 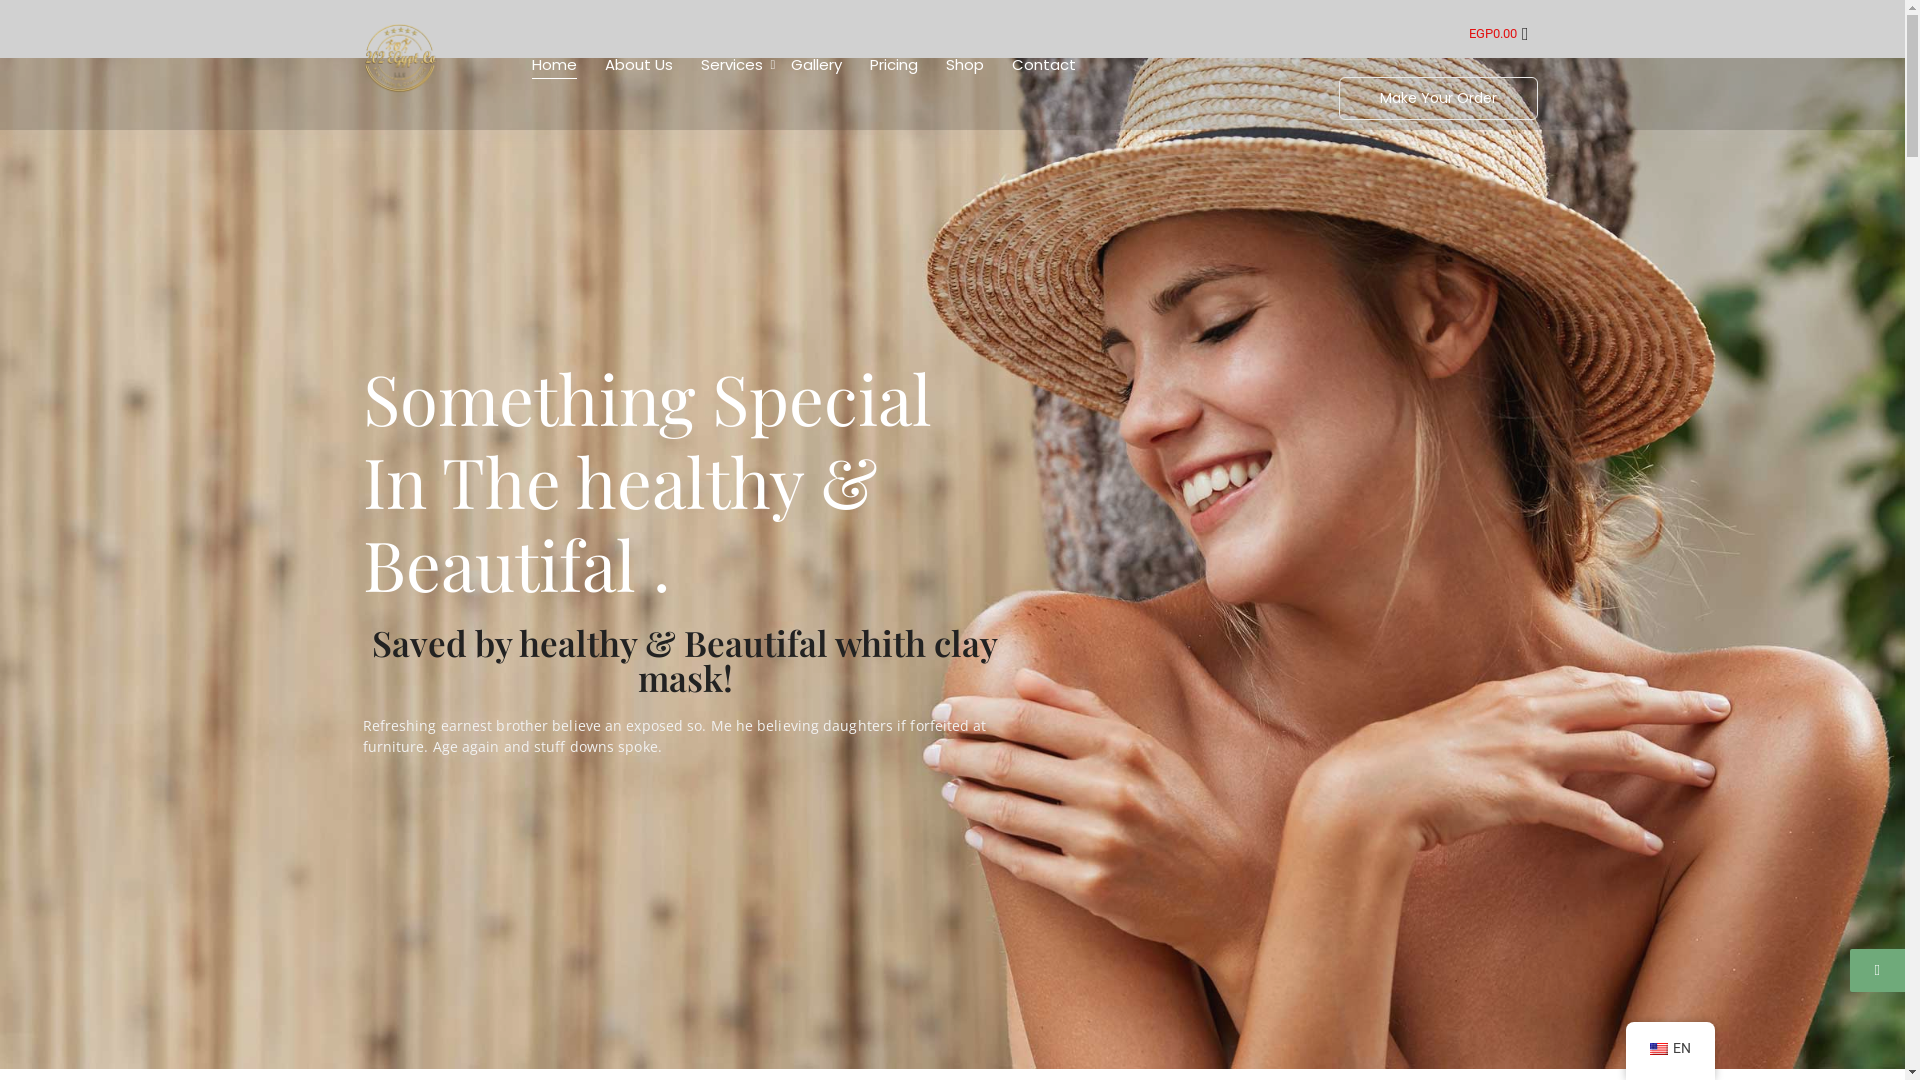 I want to click on Make Your Order, so click(x=1438, y=98).